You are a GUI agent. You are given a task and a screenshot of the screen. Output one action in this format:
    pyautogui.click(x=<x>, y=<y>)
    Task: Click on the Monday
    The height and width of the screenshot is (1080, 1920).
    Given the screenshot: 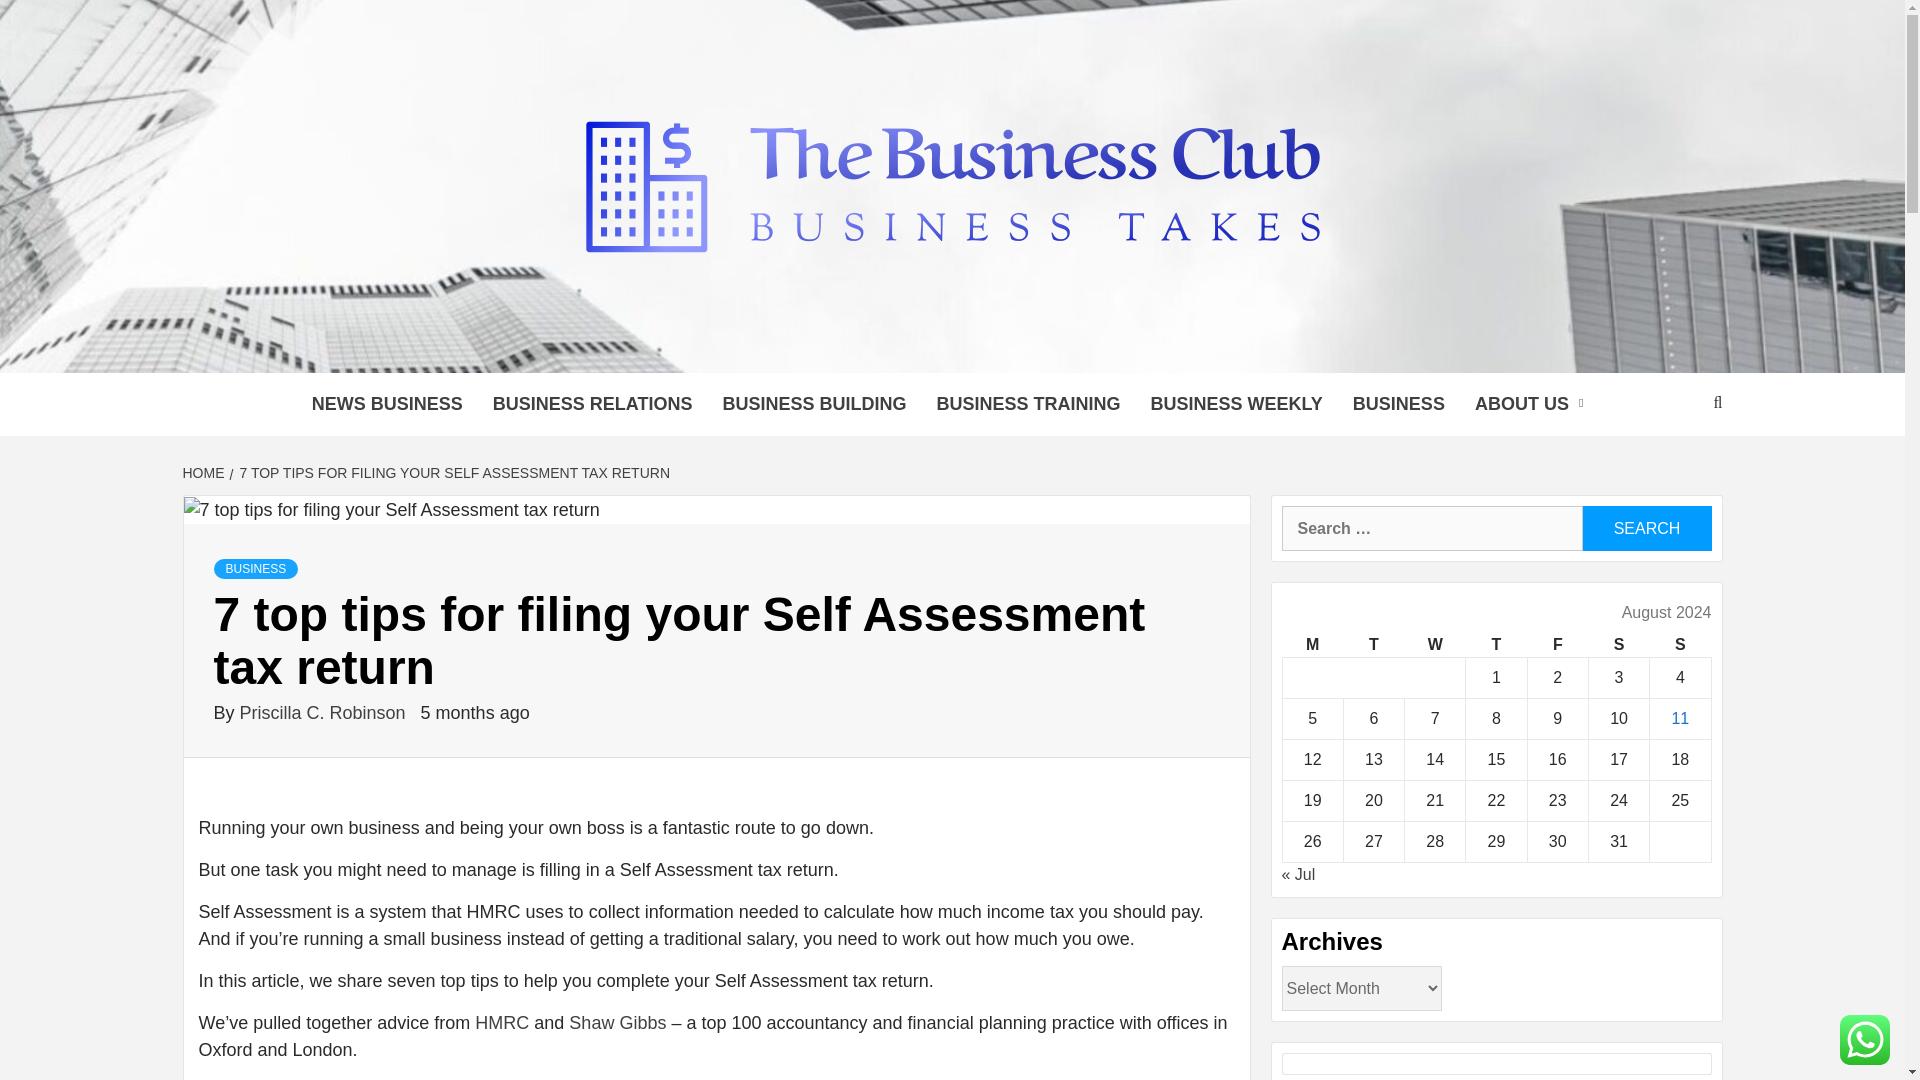 What is the action you would take?
    pyautogui.click(x=1312, y=644)
    